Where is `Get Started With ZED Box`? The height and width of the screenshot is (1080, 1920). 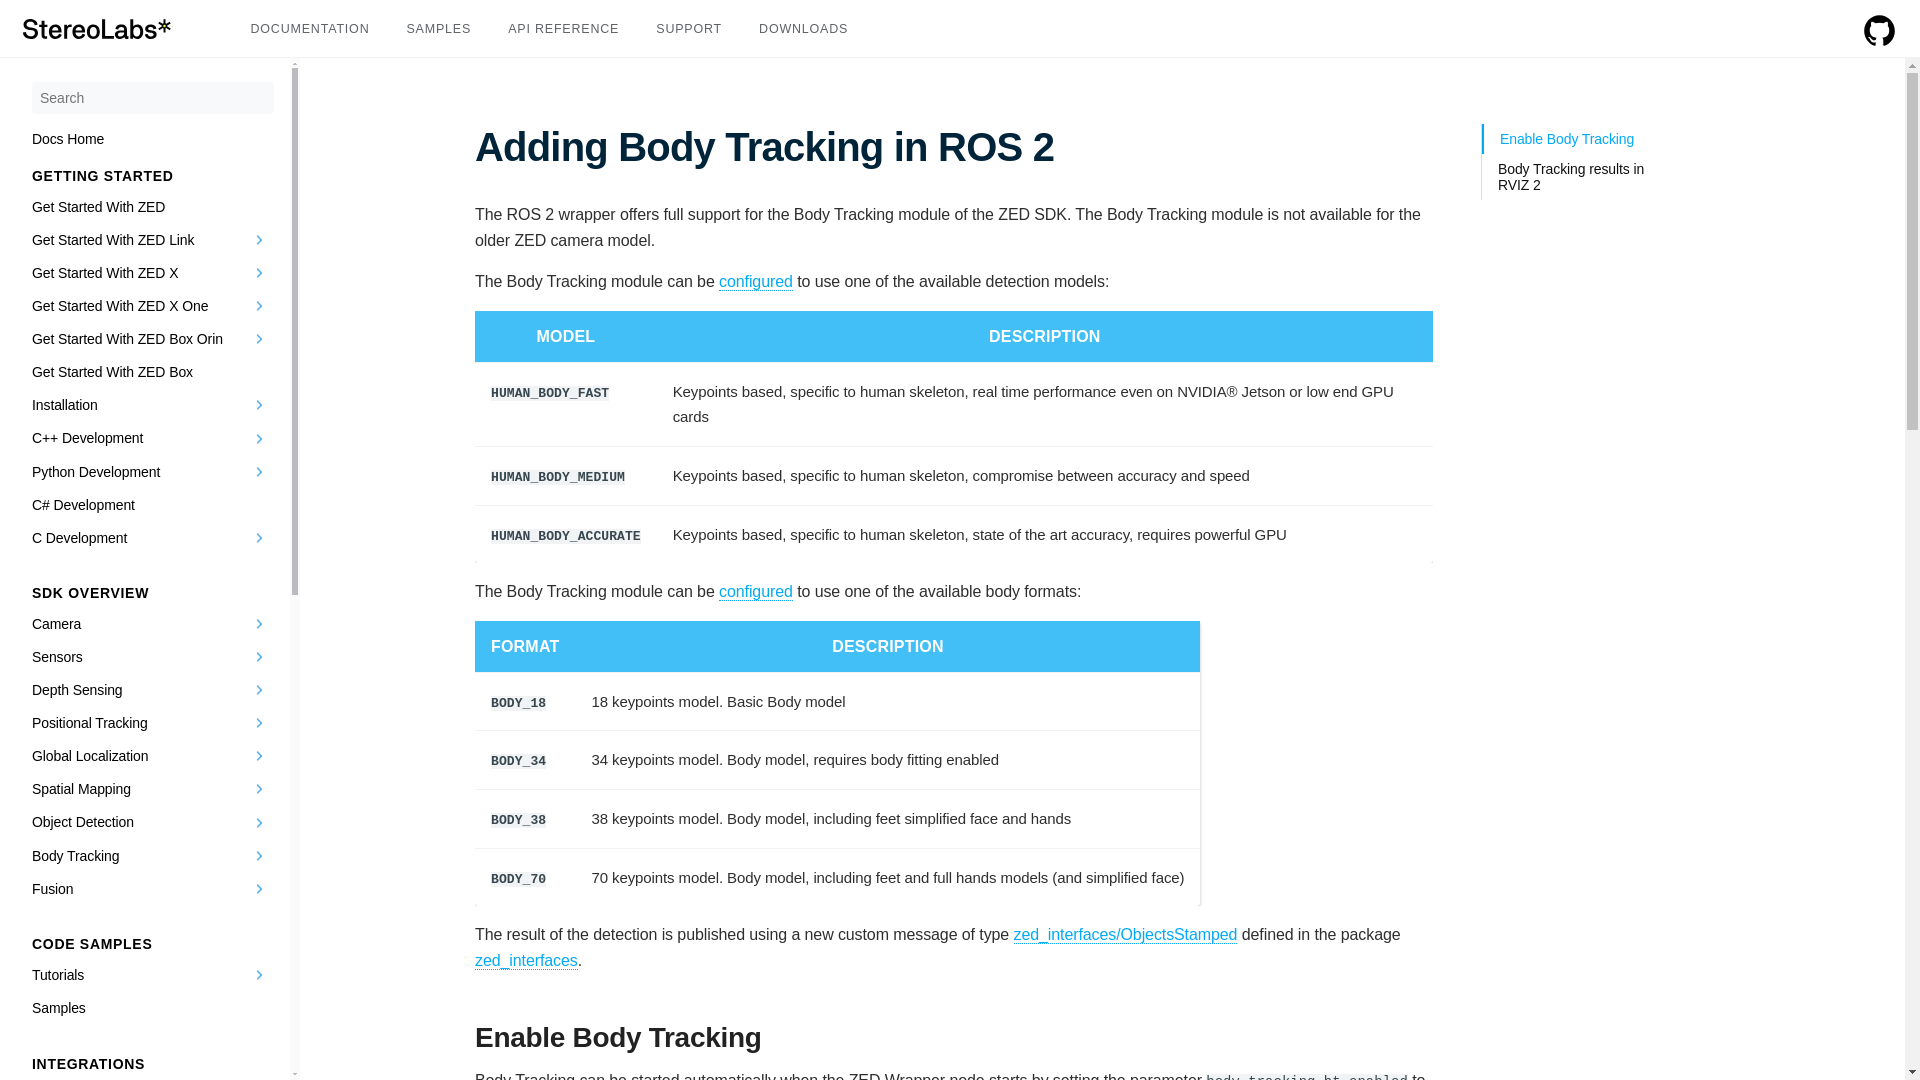
Get Started With ZED Box is located at coordinates (153, 372).